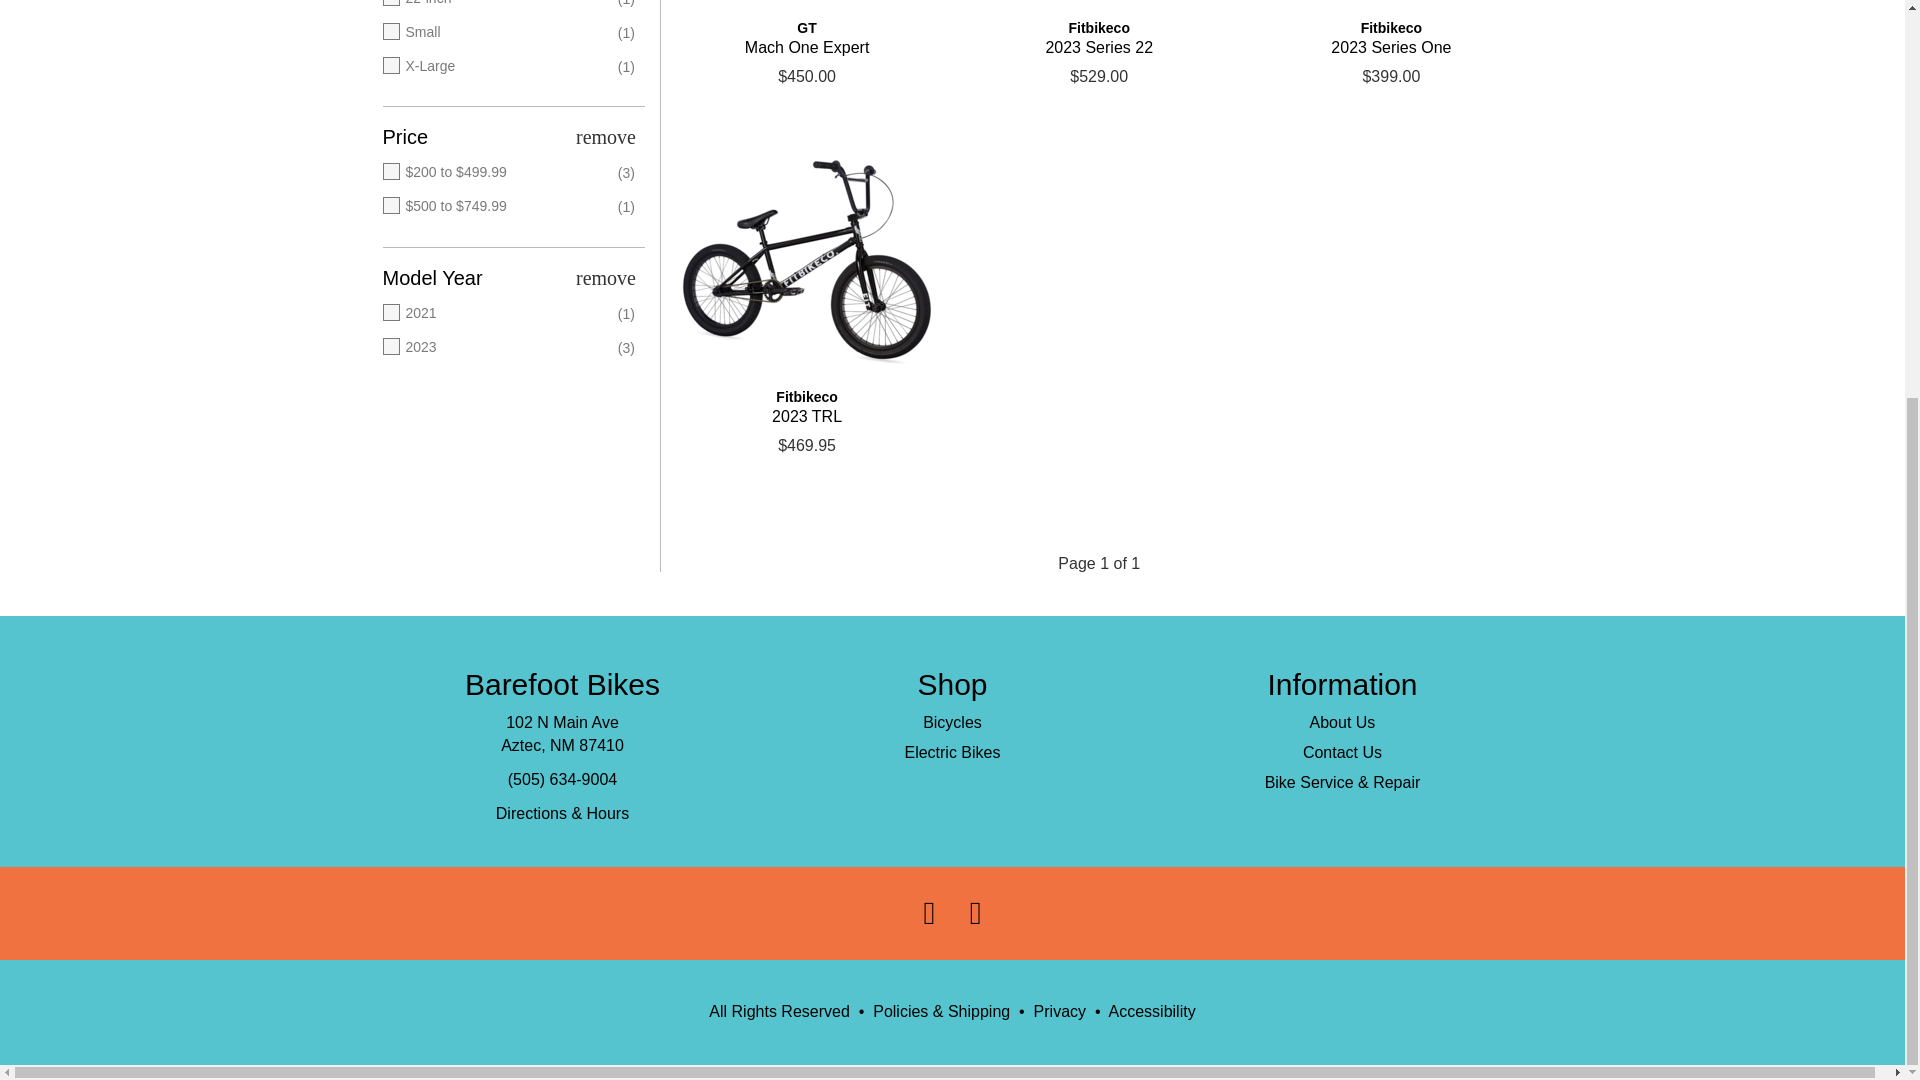 This screenshot has width=1920, height=1080. I want to click on Fitbikeco 2023 Series 22, so click(1098, 9).